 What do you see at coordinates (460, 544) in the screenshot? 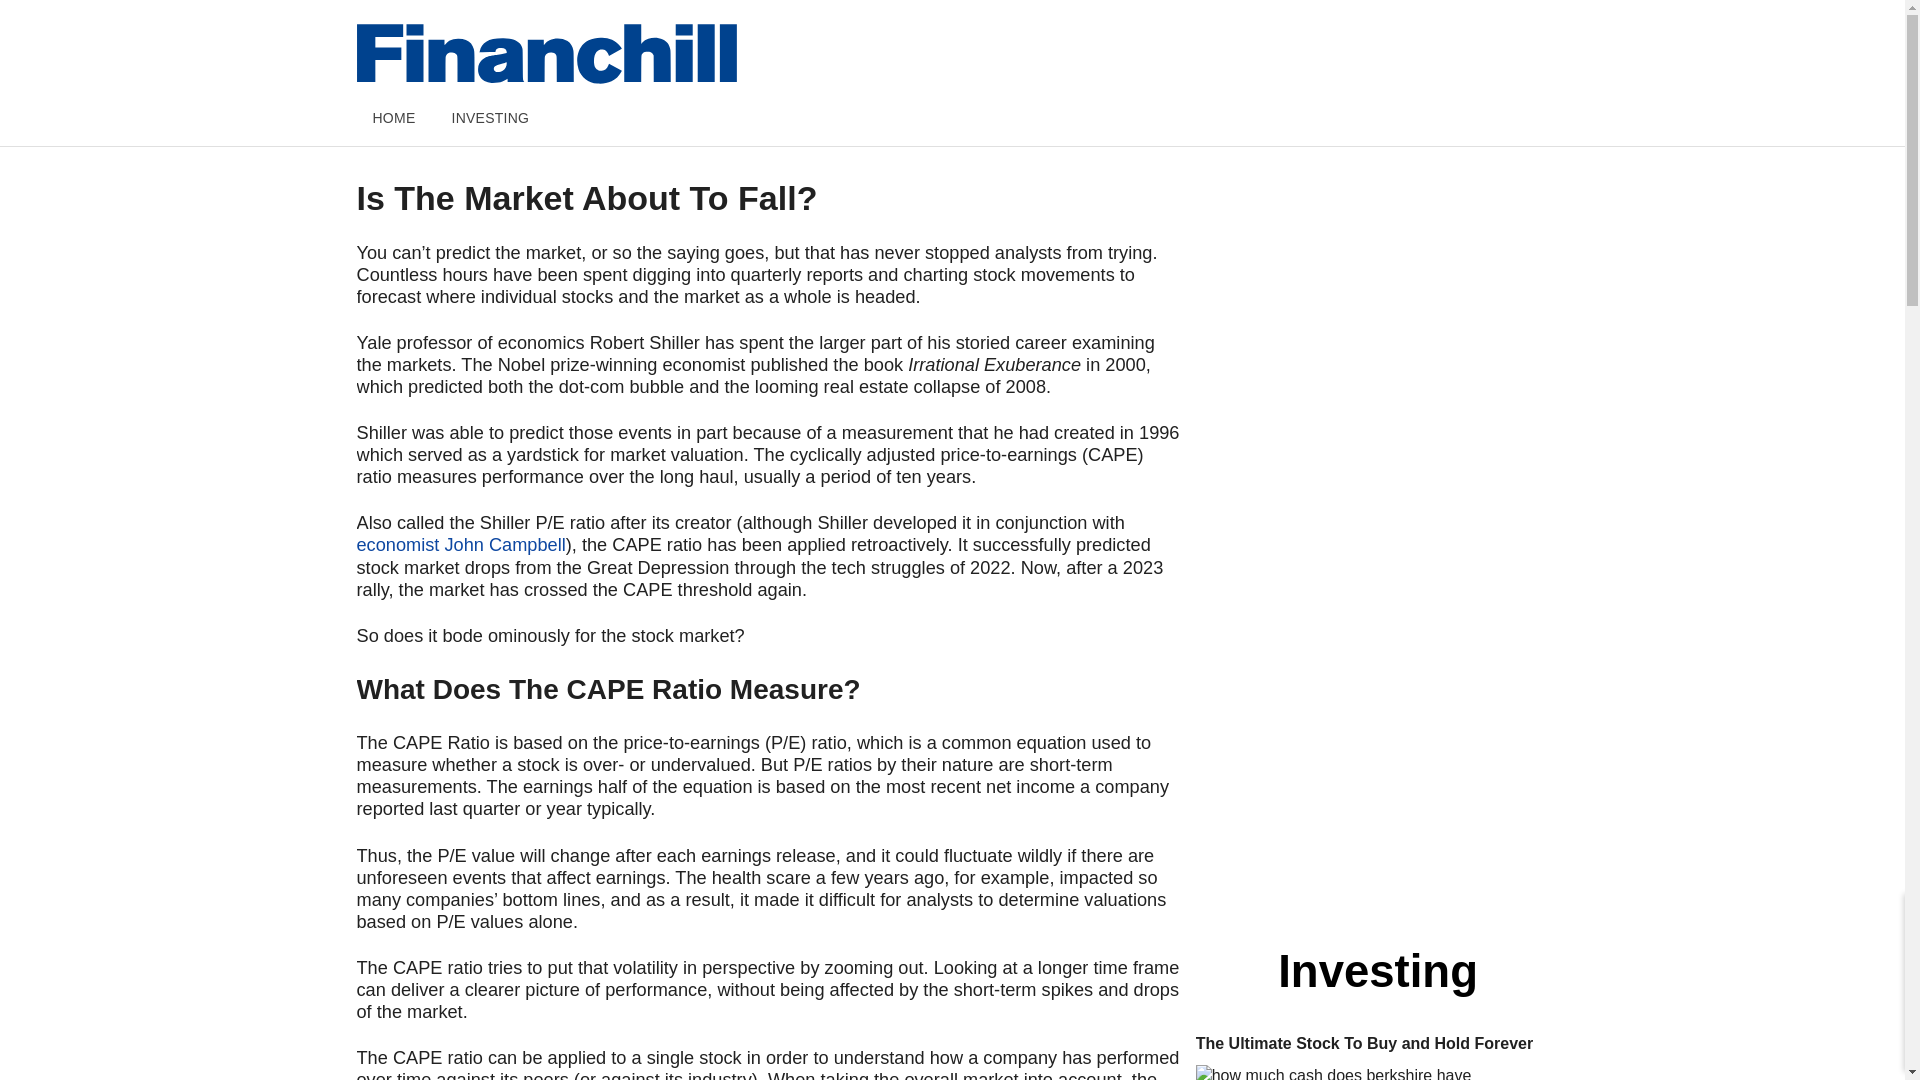
I see `economist John Campbell` at bounding box center [460, 544].